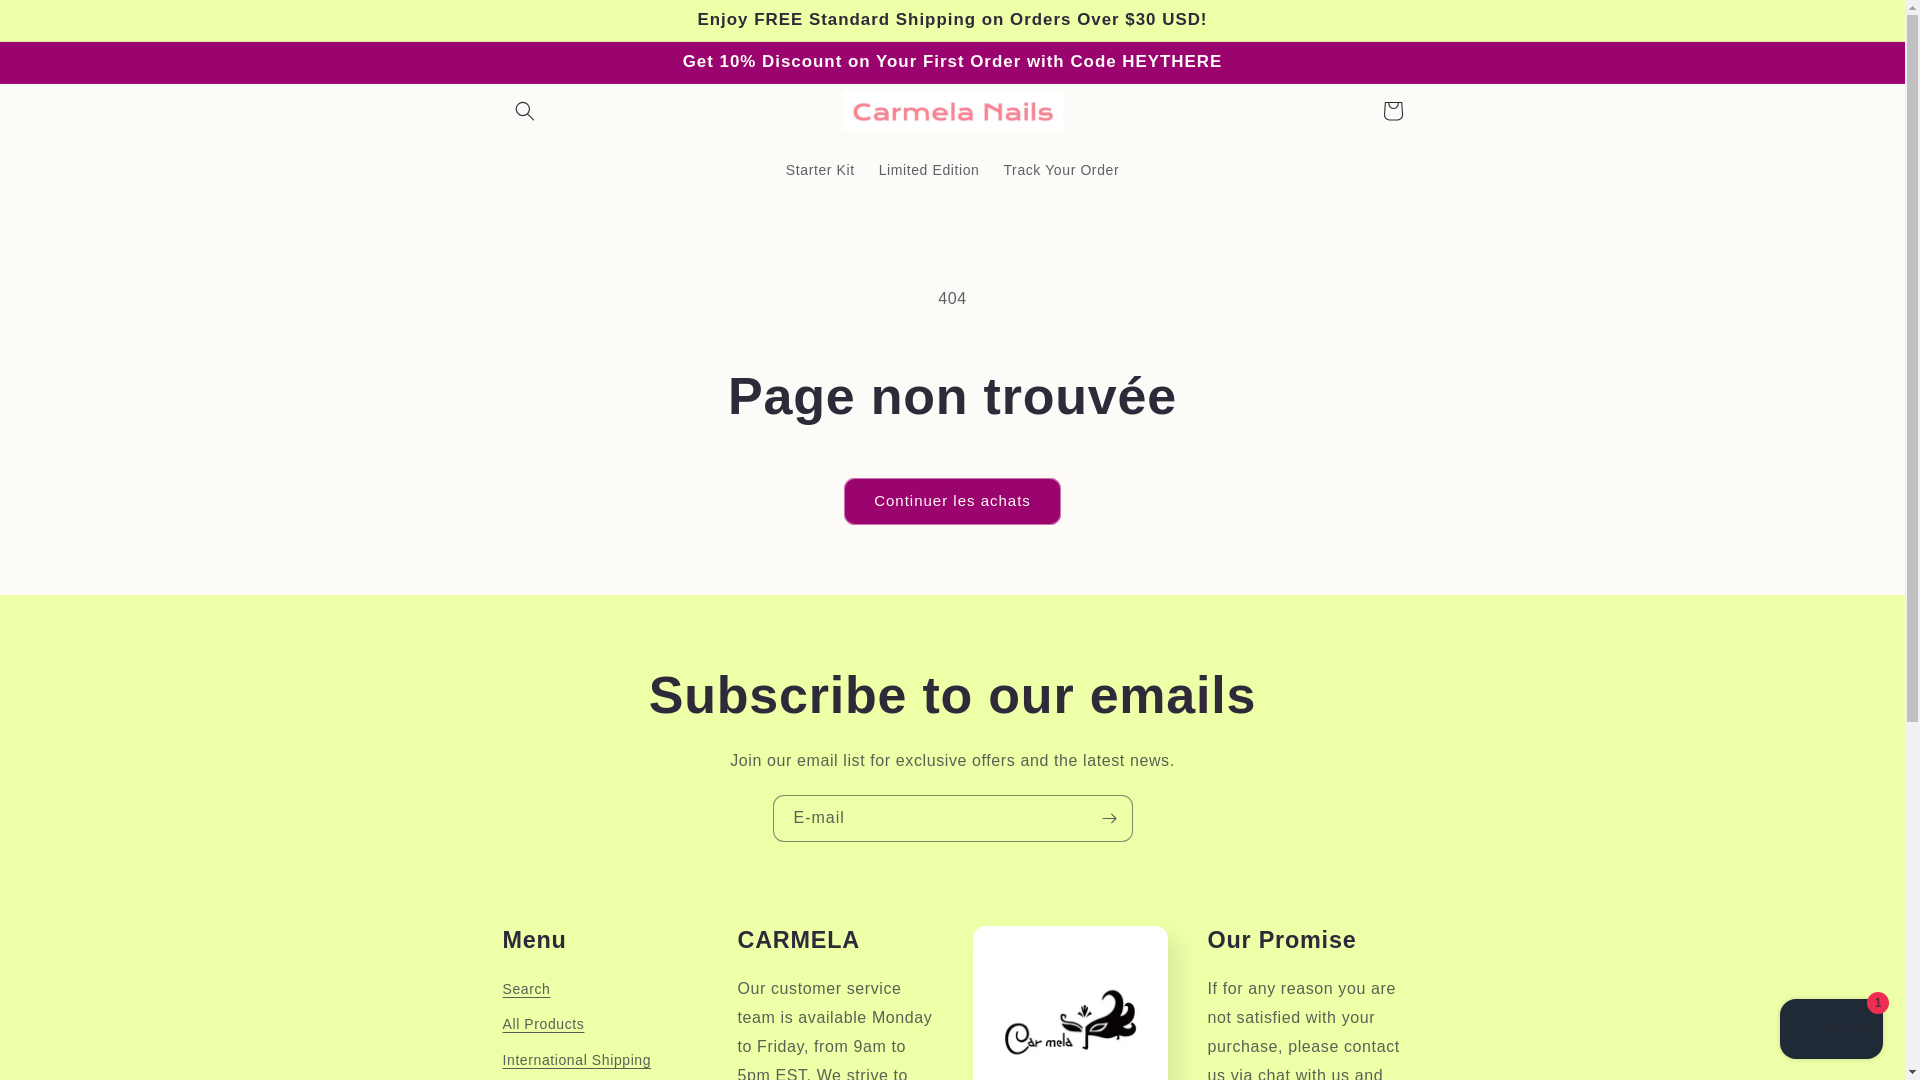 The width and height of the screenshot is (1920, 1080). What do you see at coordinates (1392, 110) in the screenshot?
I see `Panier` at bounding box center [1392, 110].